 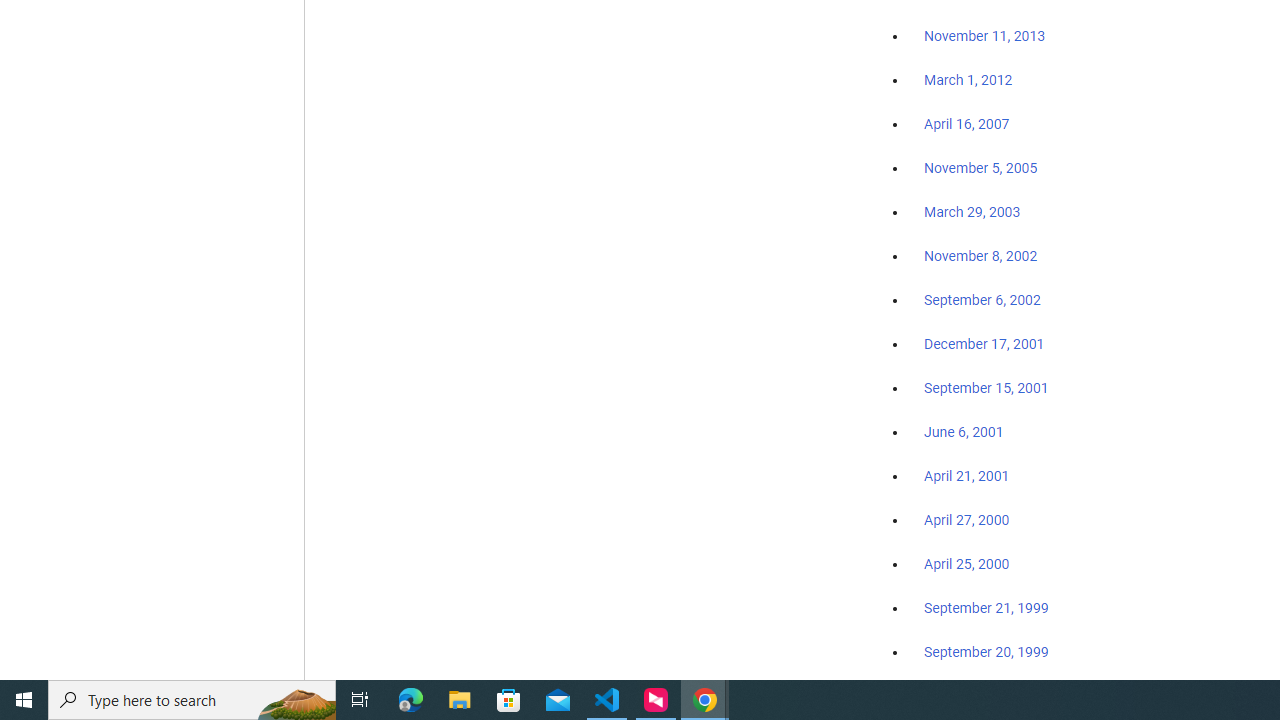 What do you see at coordinates (981, 168) in the screenshot?
I see `November 5, 2005` at bounding box center [981, 168].